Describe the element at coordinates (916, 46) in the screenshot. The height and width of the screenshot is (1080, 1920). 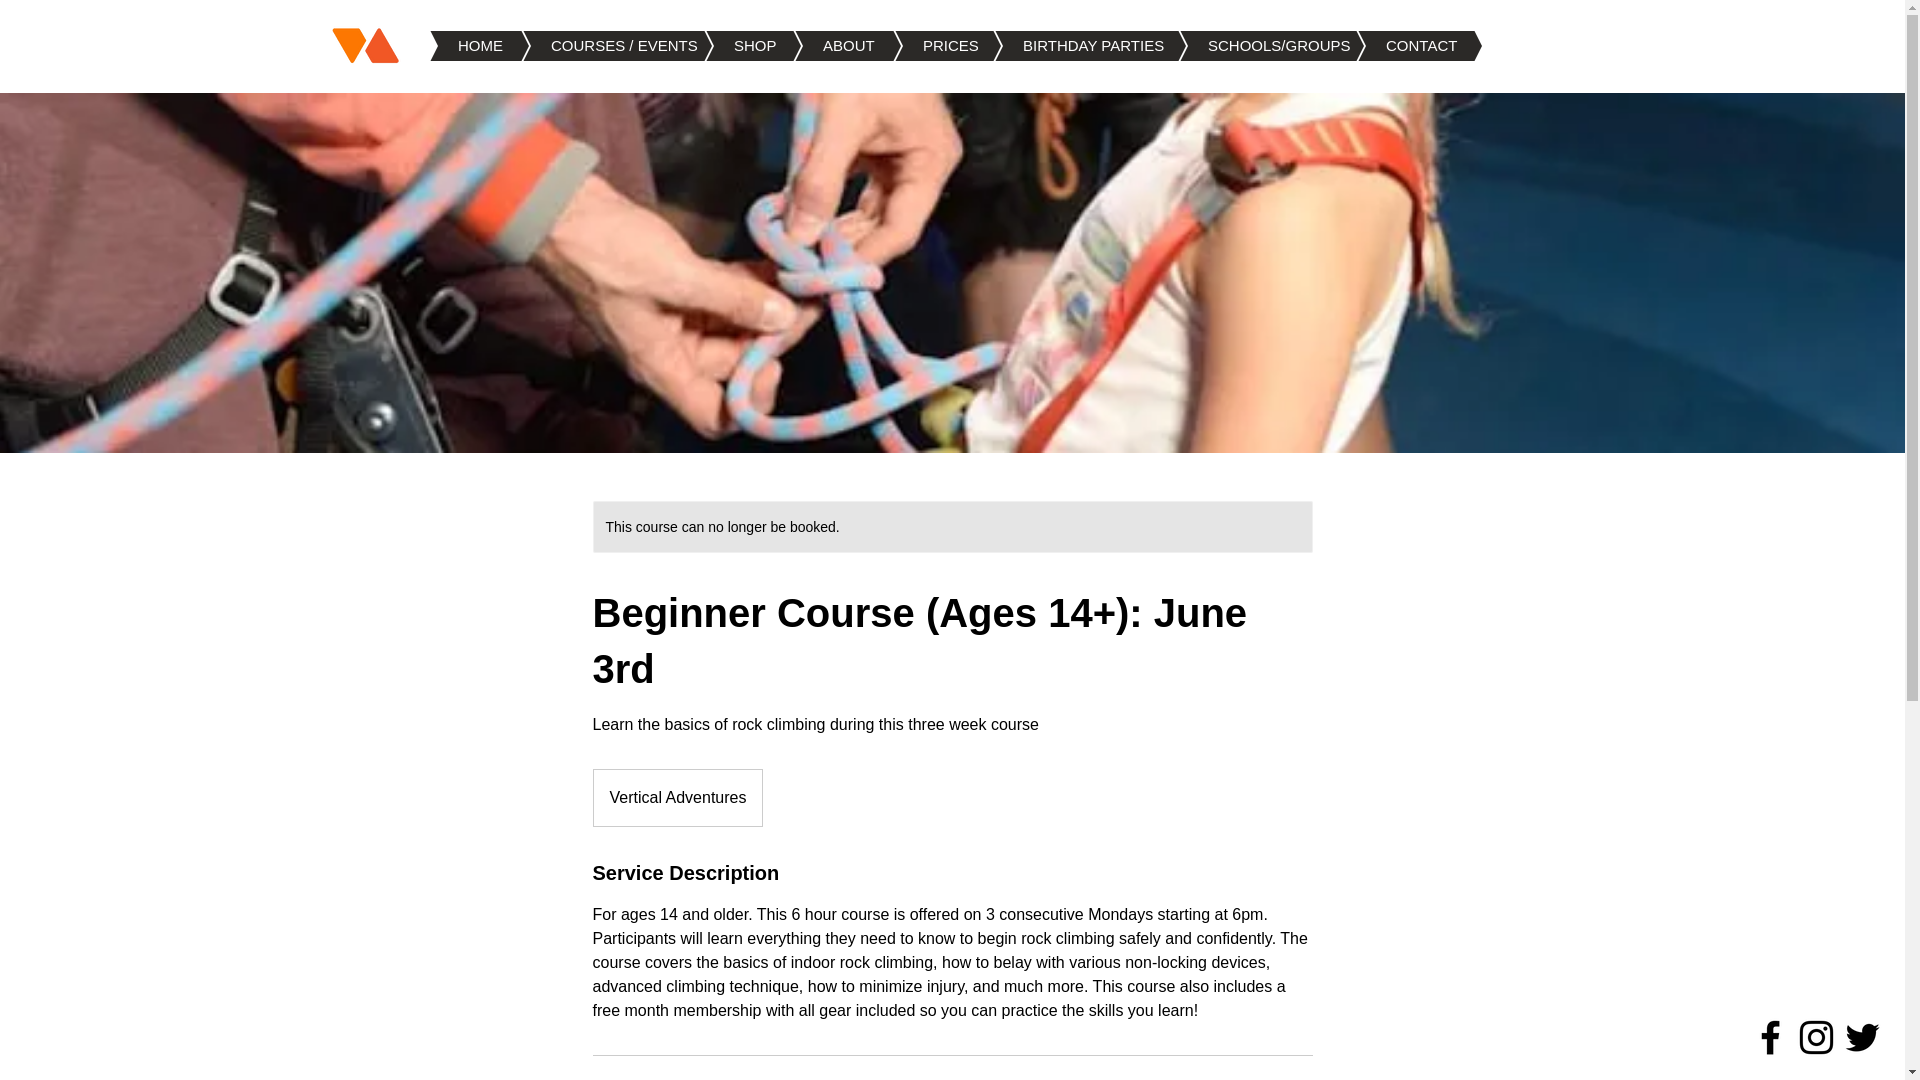
I see `PRICES` at that location.